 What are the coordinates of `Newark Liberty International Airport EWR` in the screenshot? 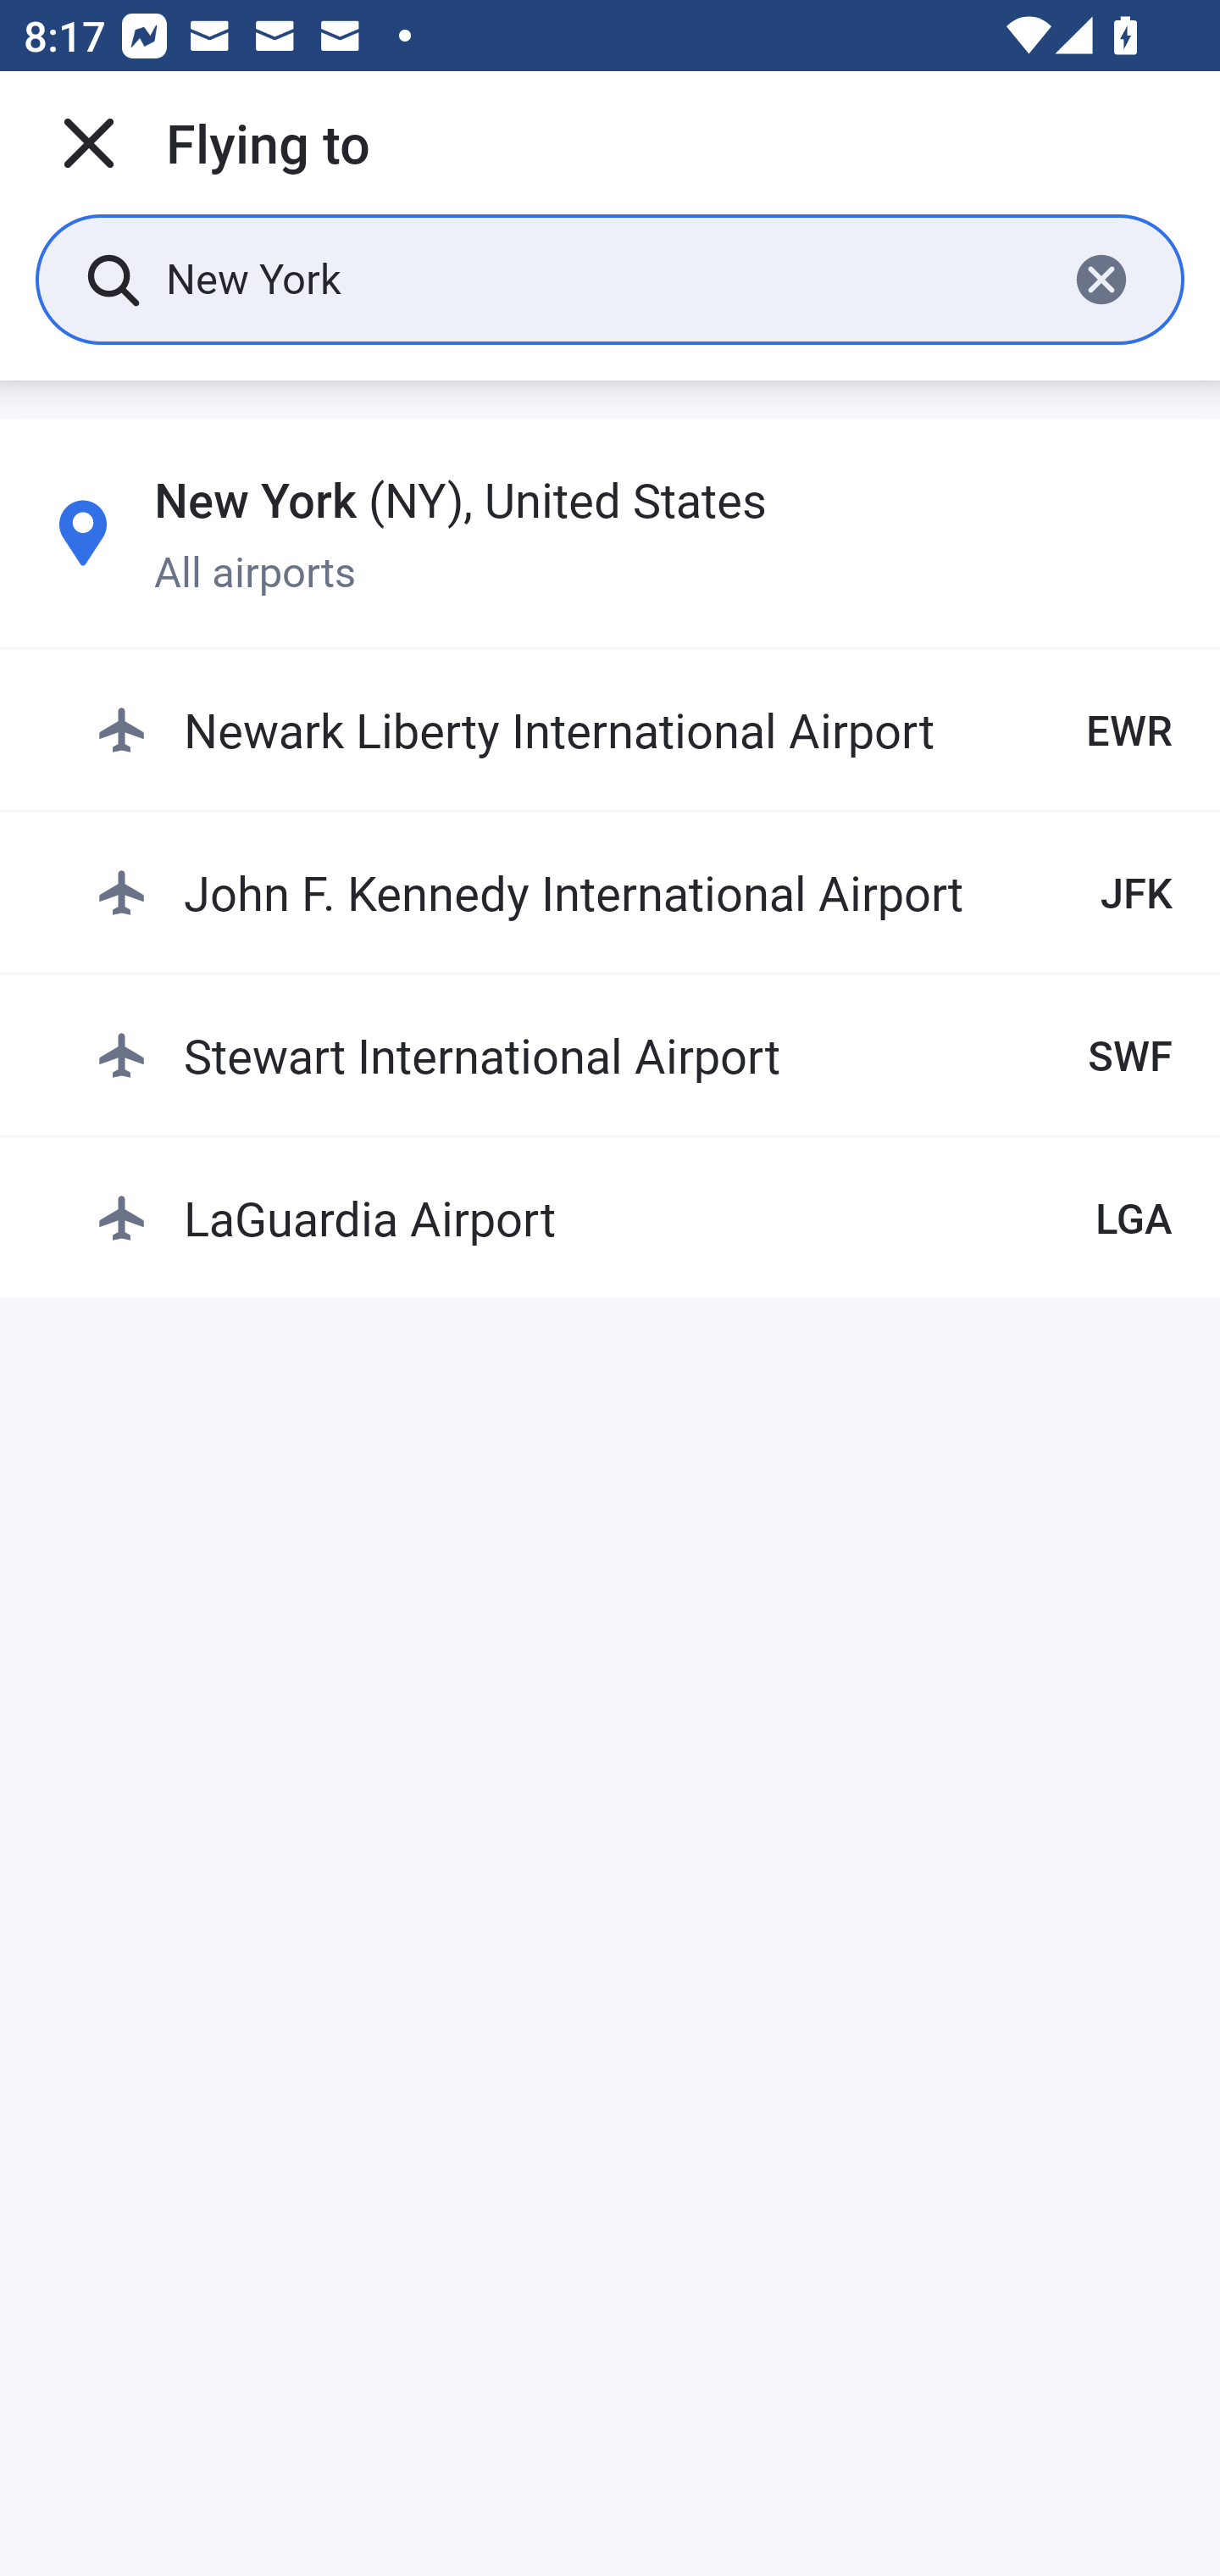 It's located at (634, 730).